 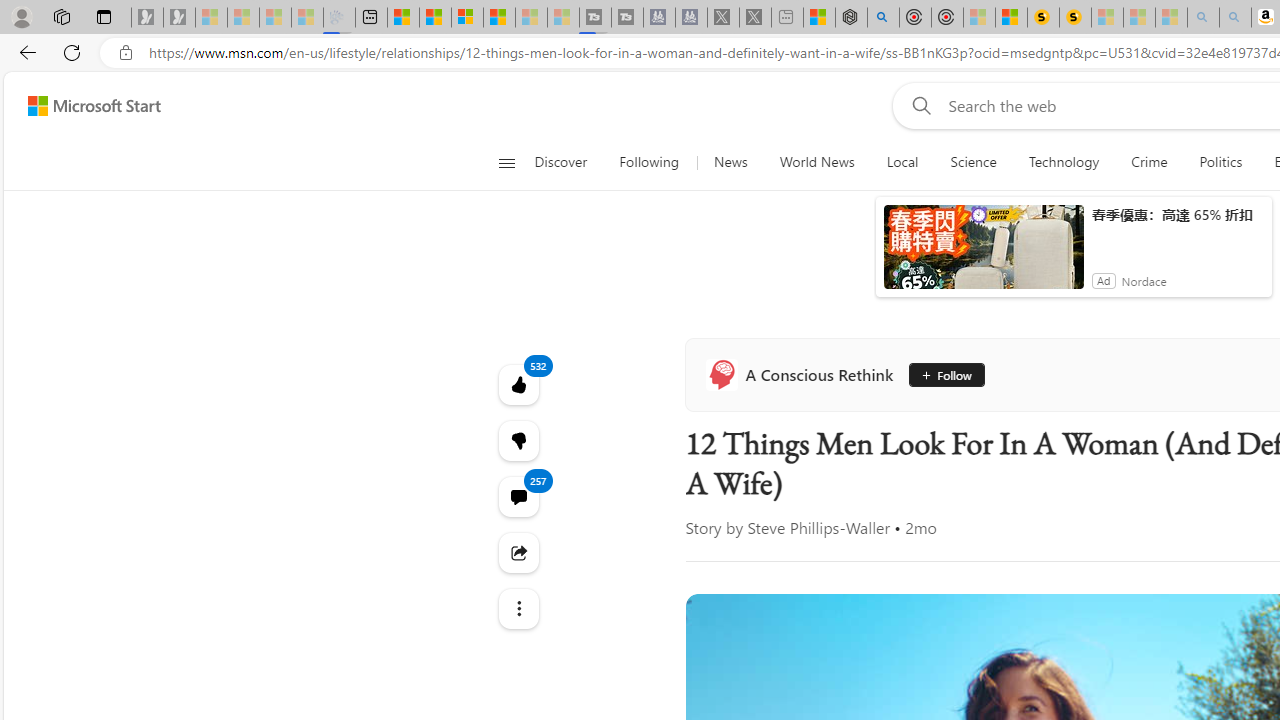 I want to click on AutomationID: tab-25, so click(x=858, y=576).